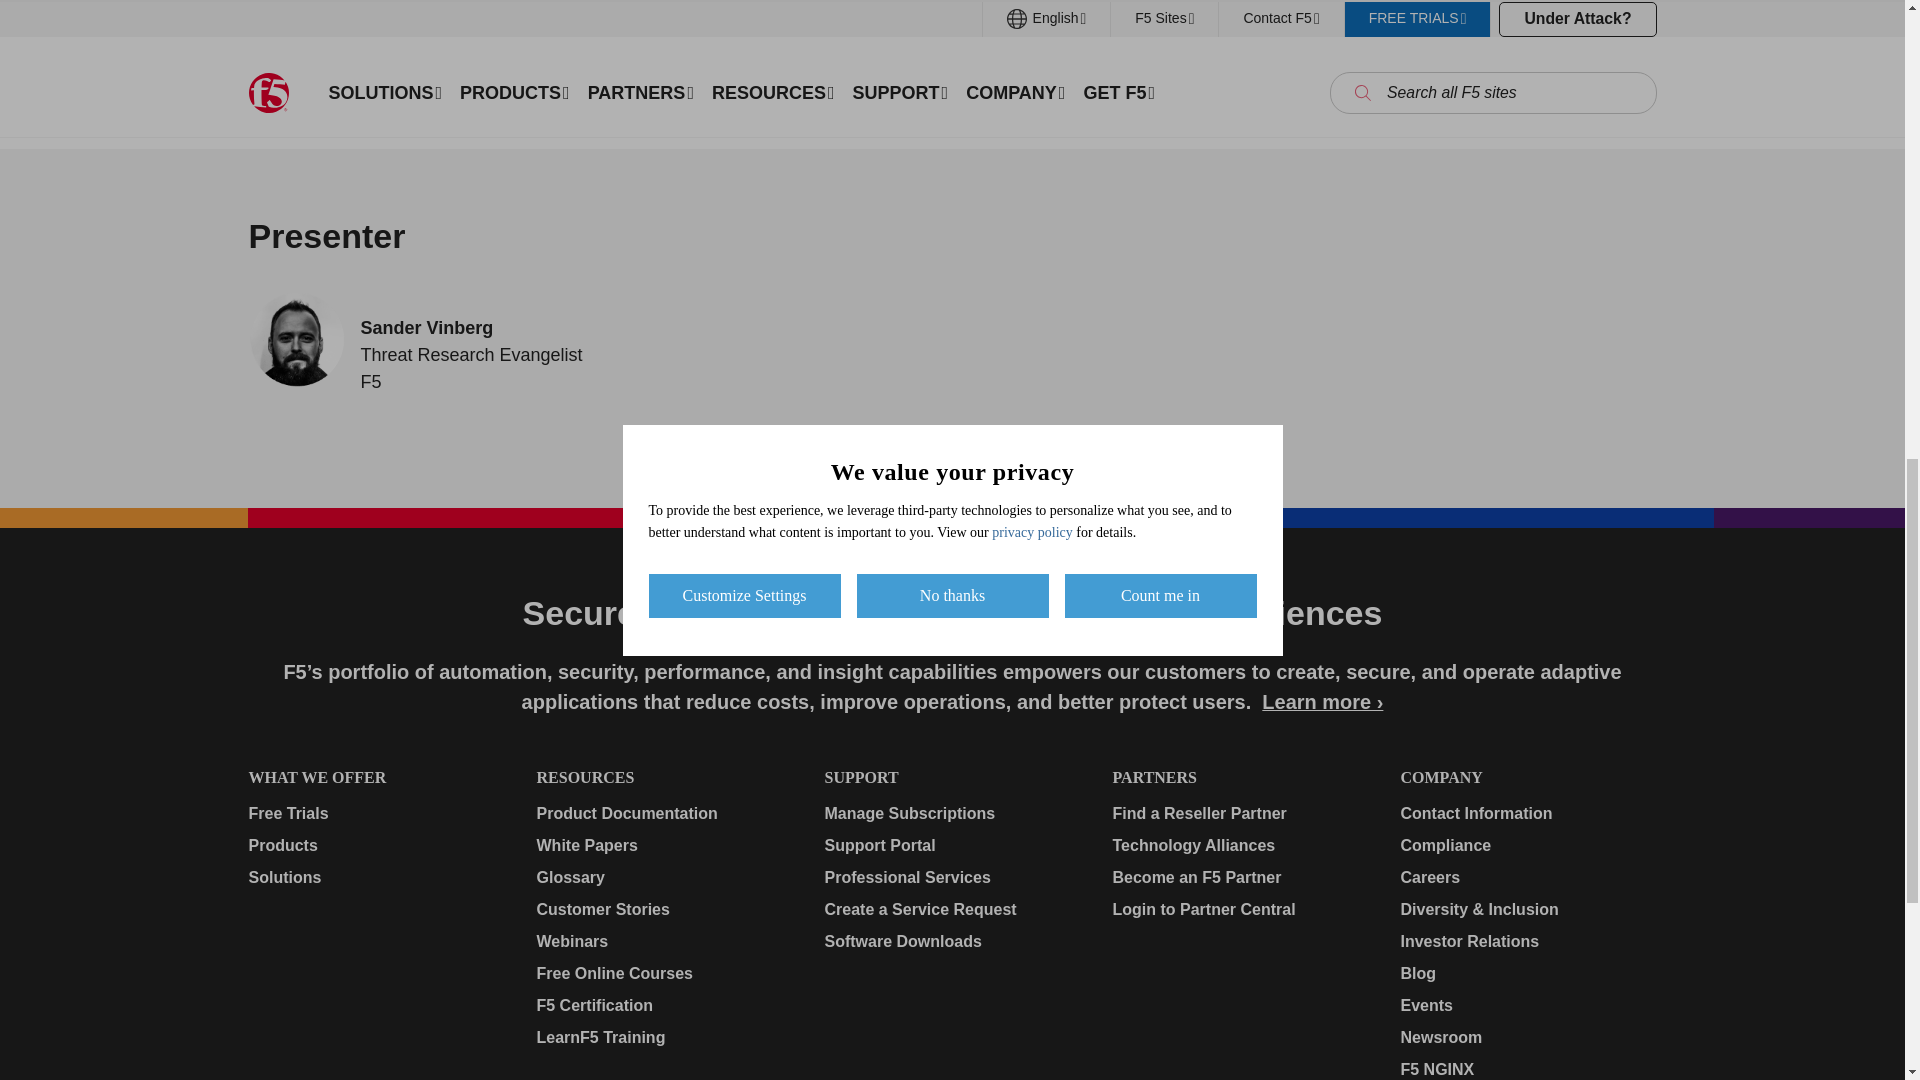 This screenshot has height=1080, width=1920. I want to click on LearnF5 Training, so click(663, 1038).